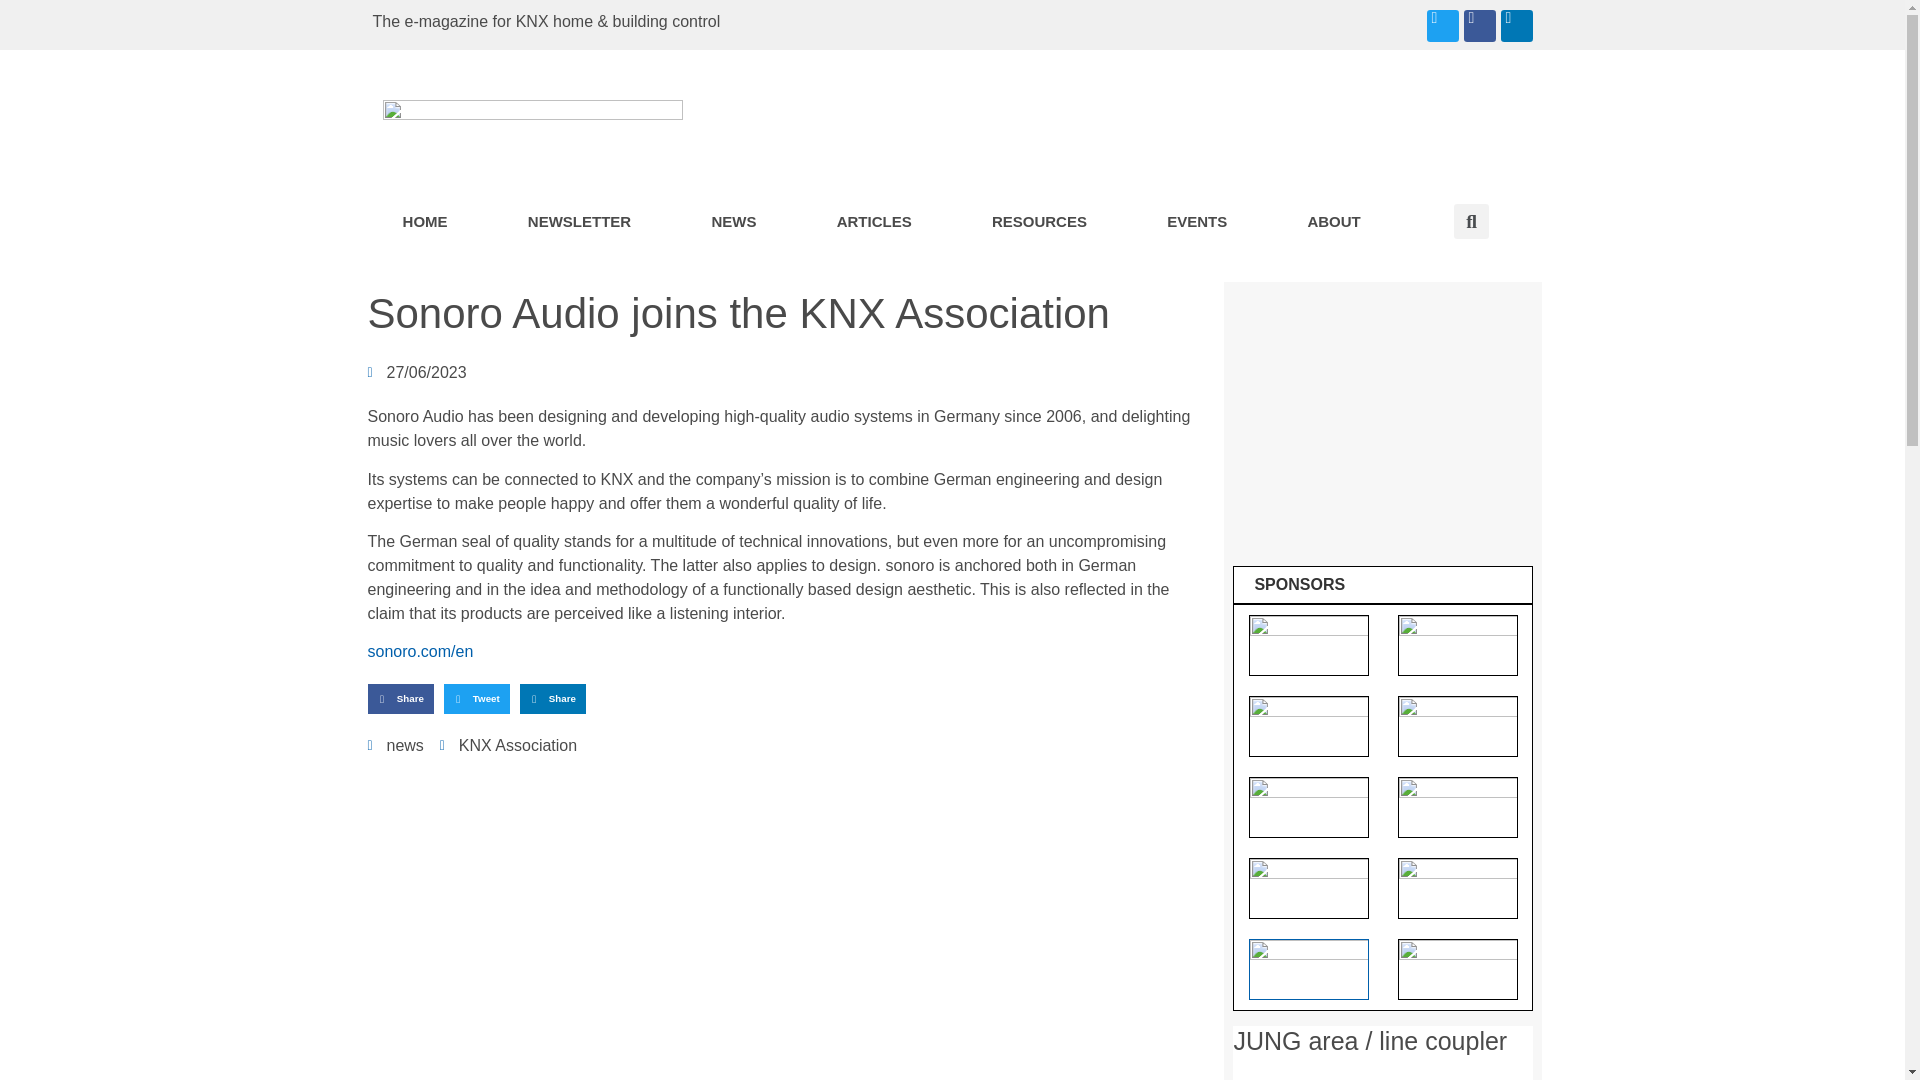  What do you see at coordinates (1040, 222) in the screenshot?
I see `RESOURCES` at bounding box center [1040, 222].